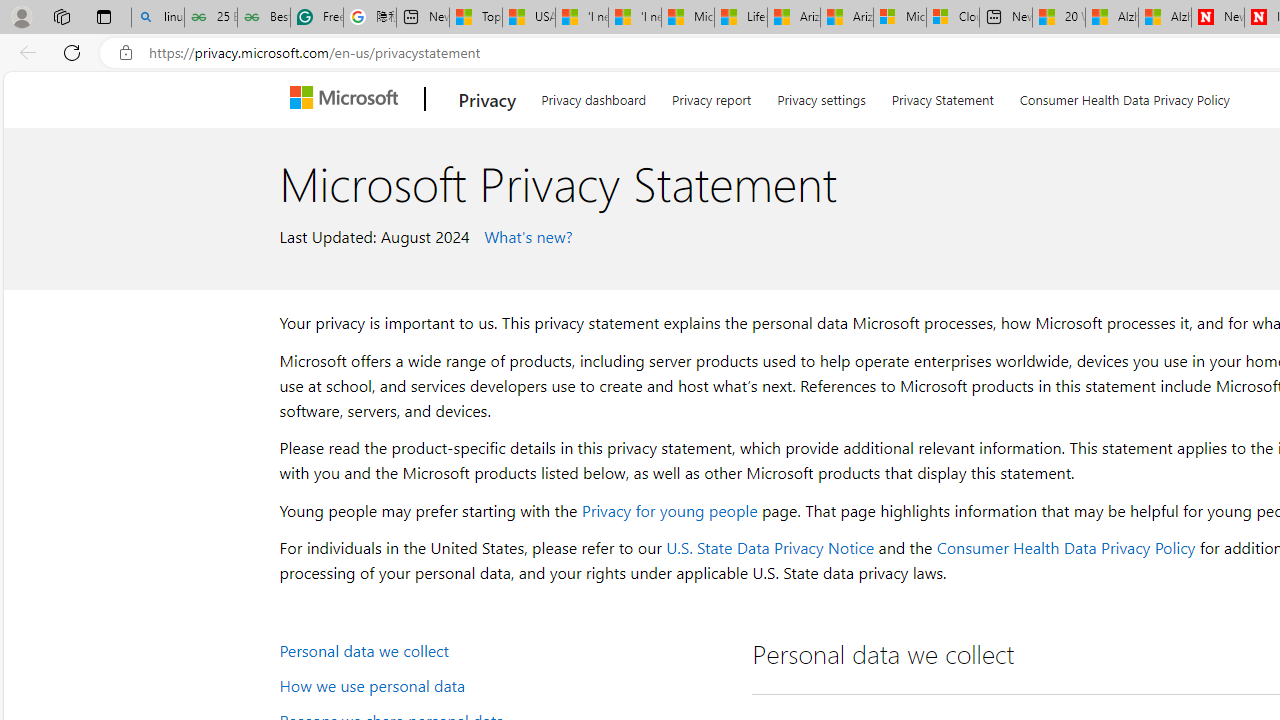 The height and width of the screenshot is (720, 1280). Describe the element at coordinates (942, 96) in the screenshot. I see `Privacy Statement` at that location.